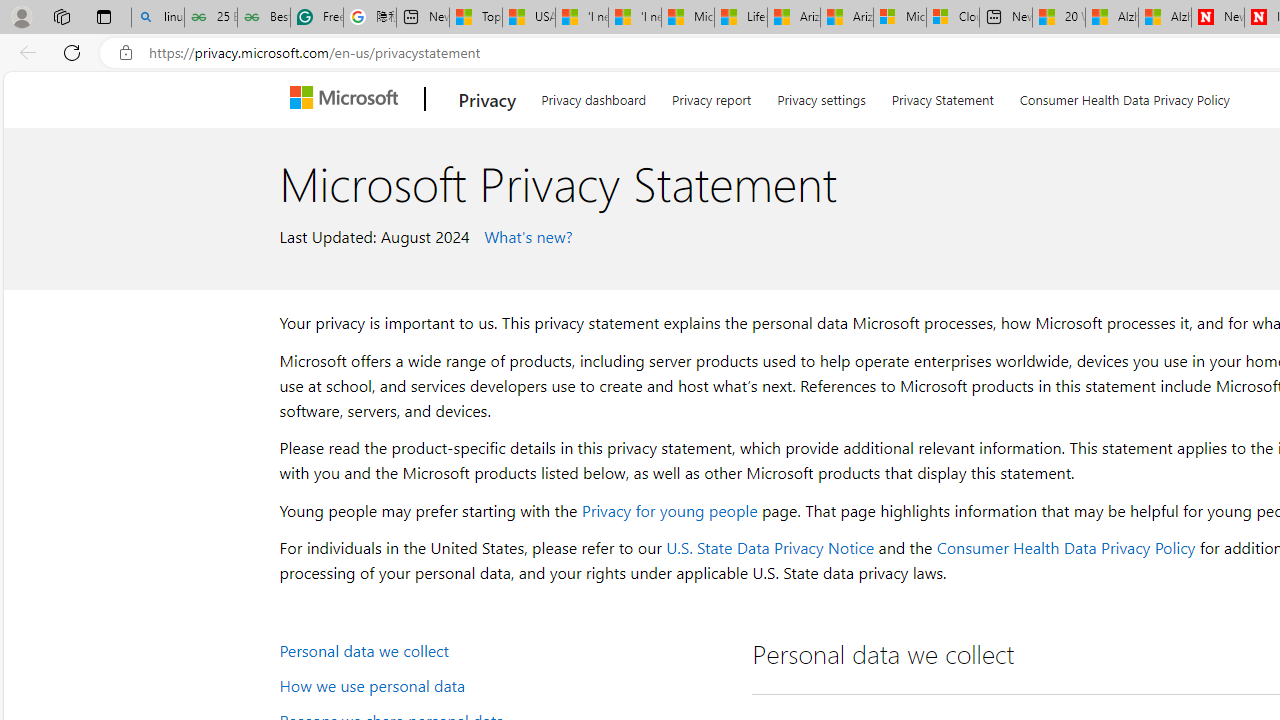 The height and width of the screenshot is (720, 1280). Describe the element at coordinates (942, 96) in the screenshot. I see `Privacy Statement` at that location.